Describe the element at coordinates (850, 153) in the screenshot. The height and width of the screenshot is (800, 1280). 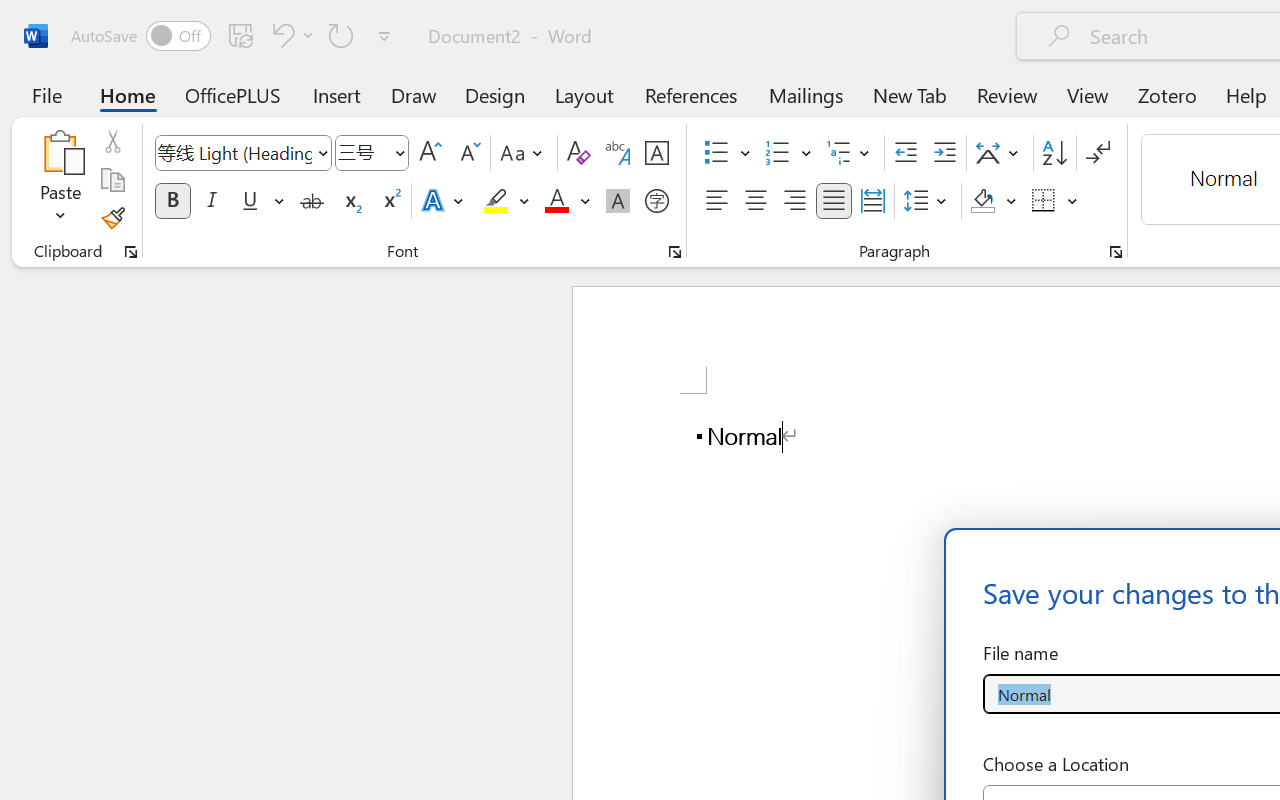
I see `Multilevel List` at that location.